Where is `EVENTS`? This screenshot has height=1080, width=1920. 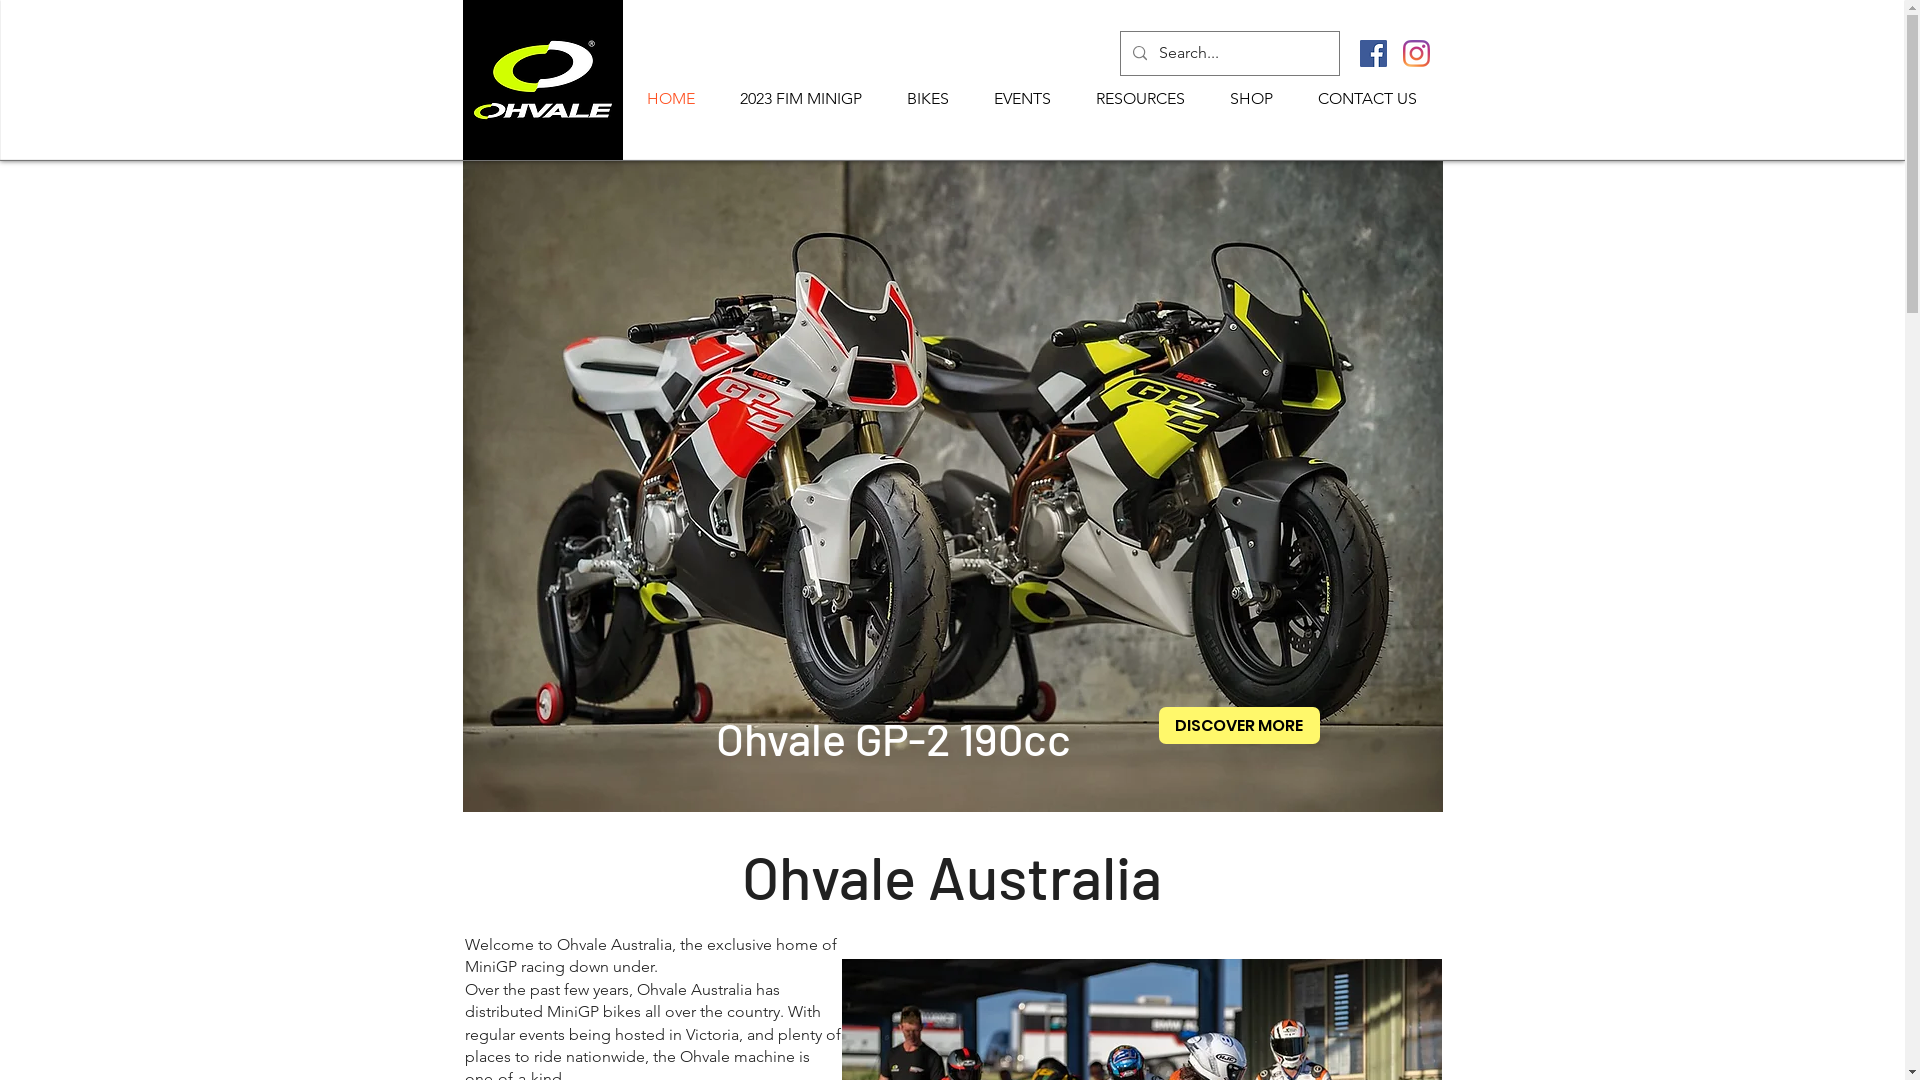
EVENTS is located at coordinates (1023, 98).